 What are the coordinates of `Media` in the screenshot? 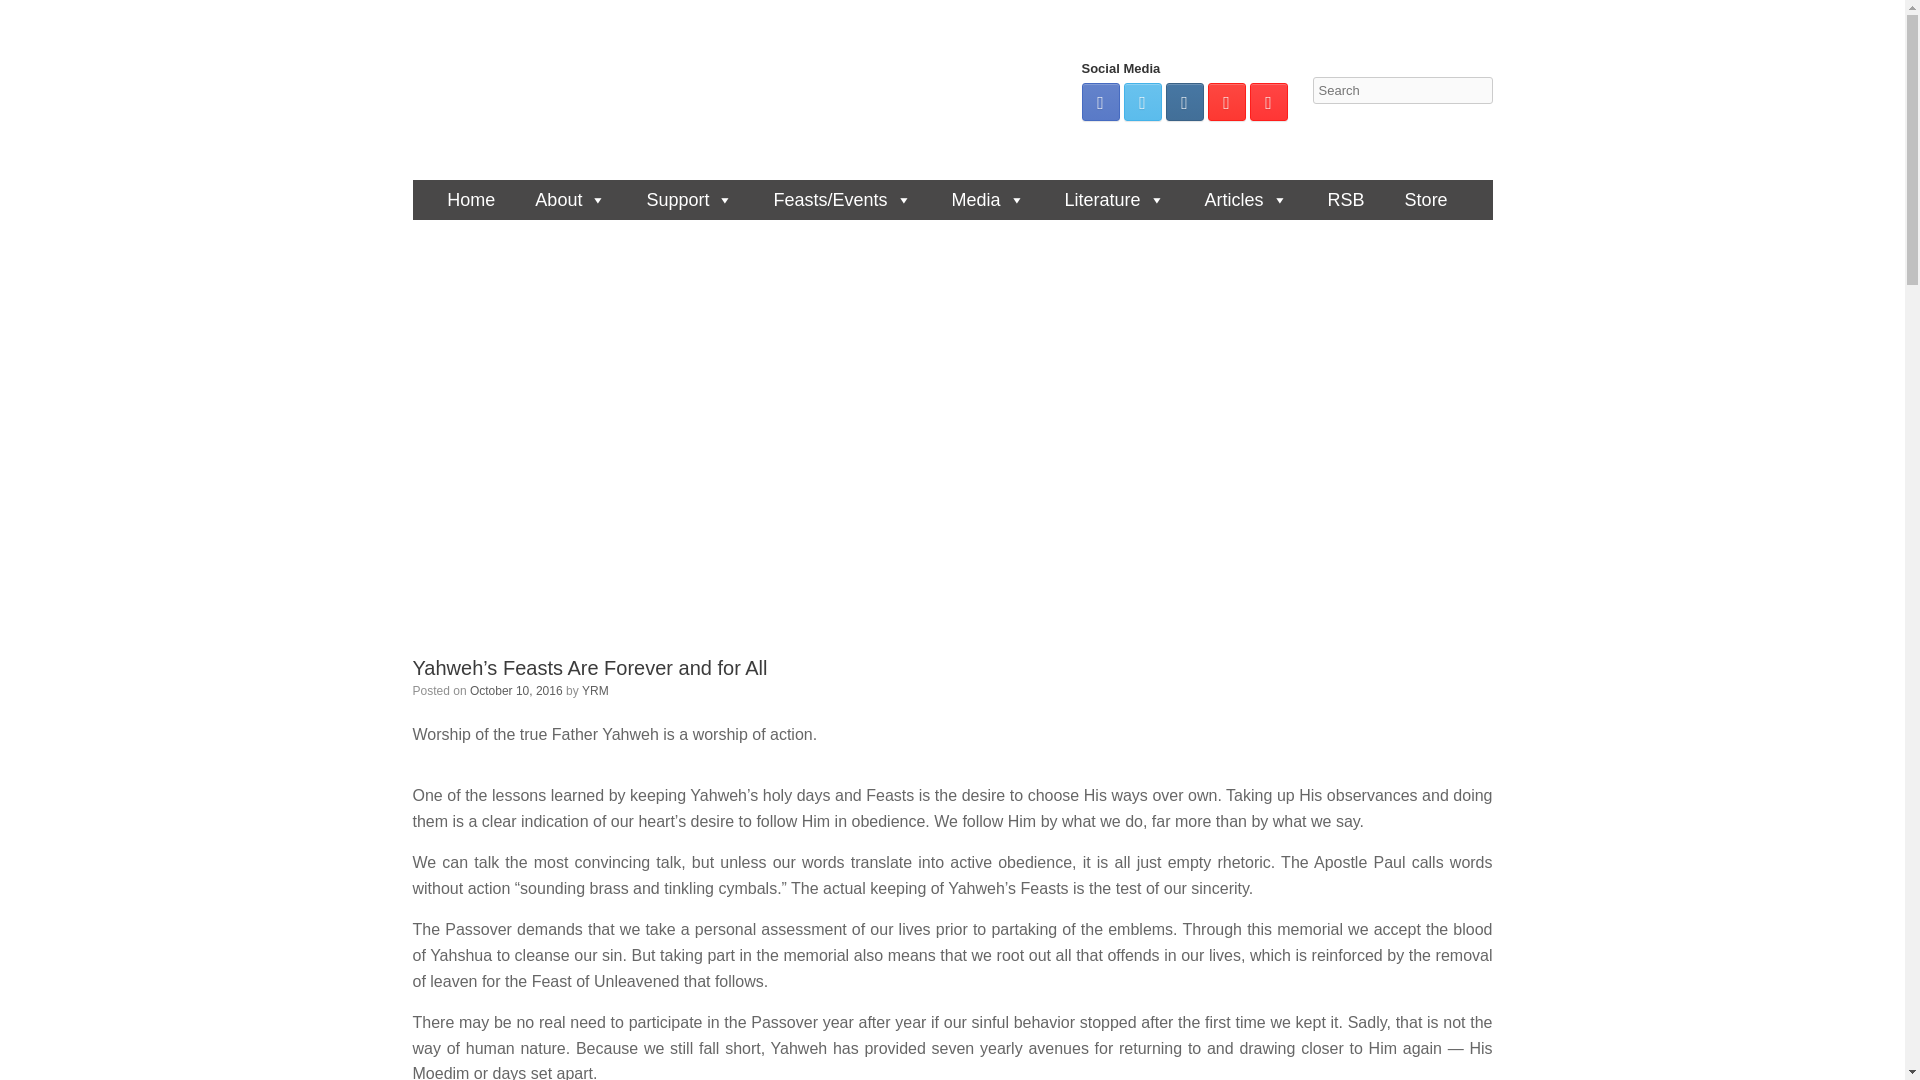 It's located at (982, 200).